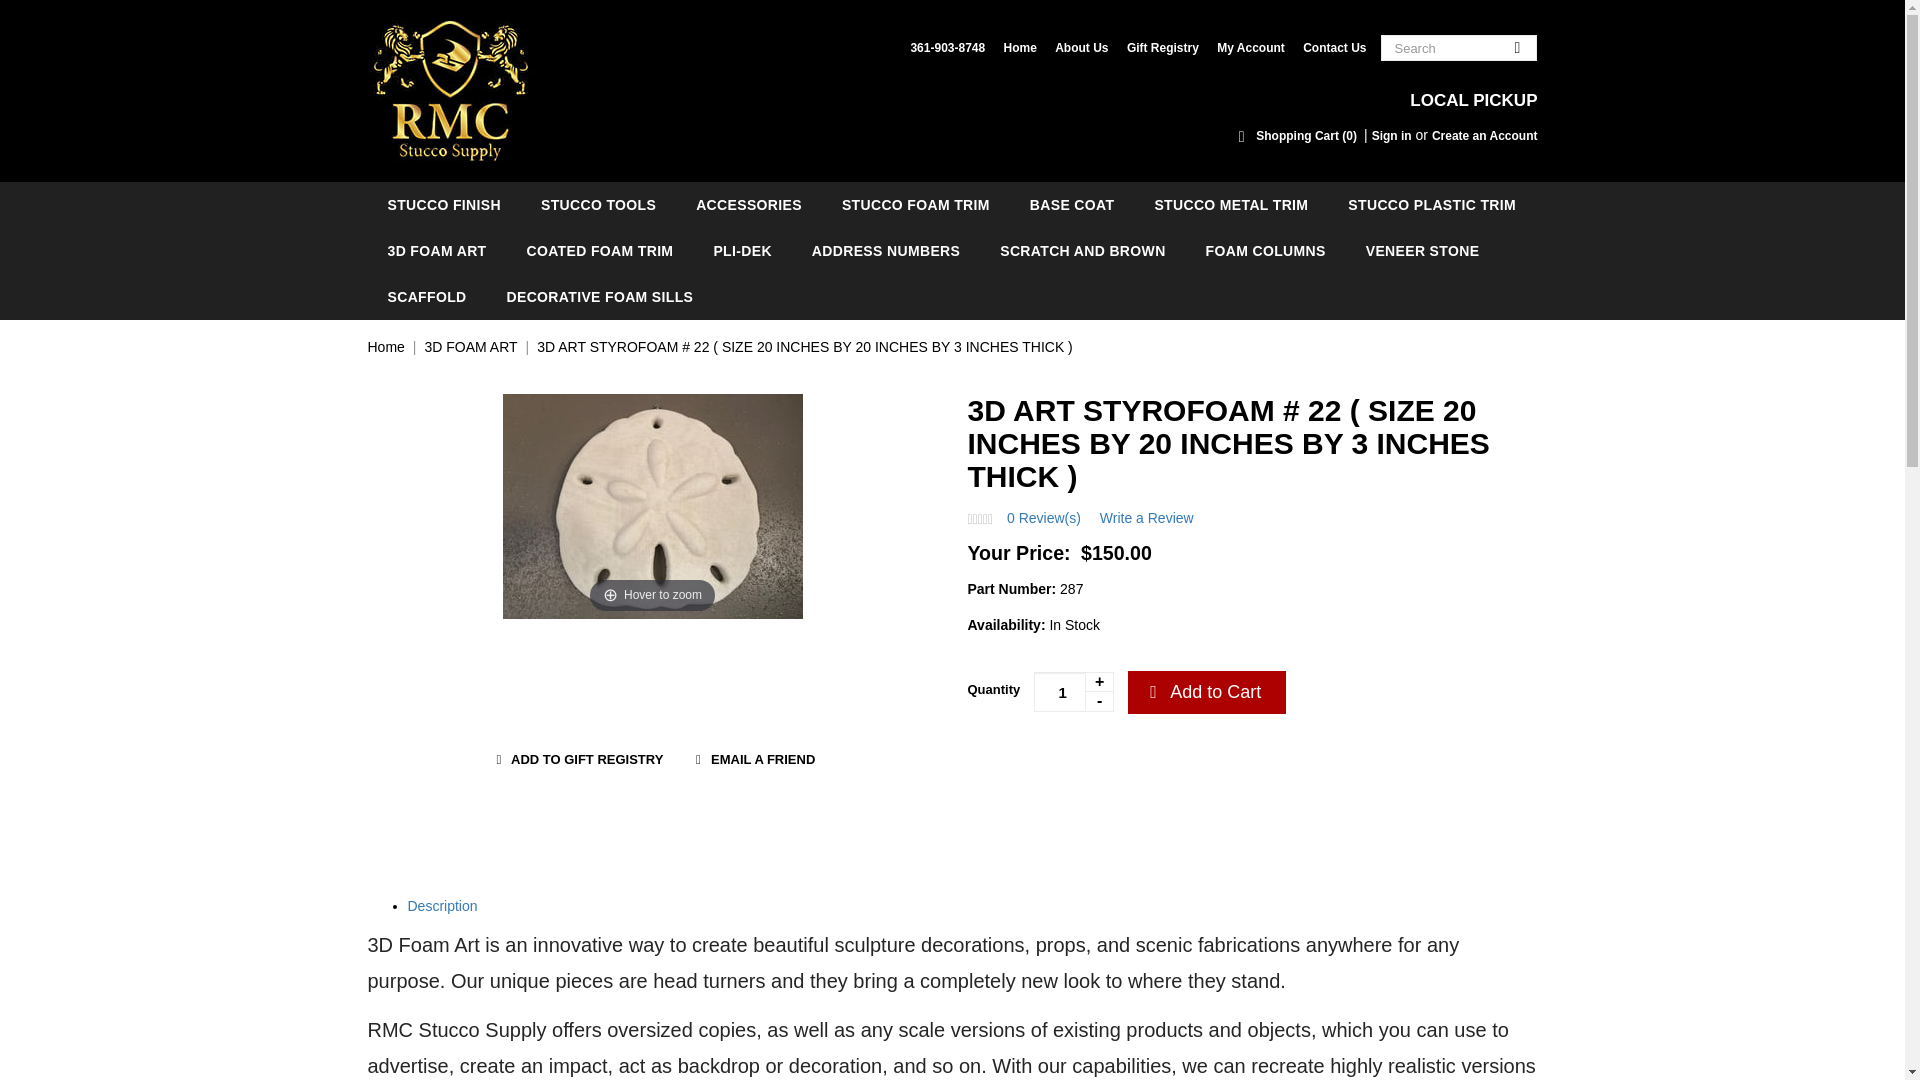  Describe the element at coordinates (742, 250) in the screenshot. I see `PLI-DEK` at that location.